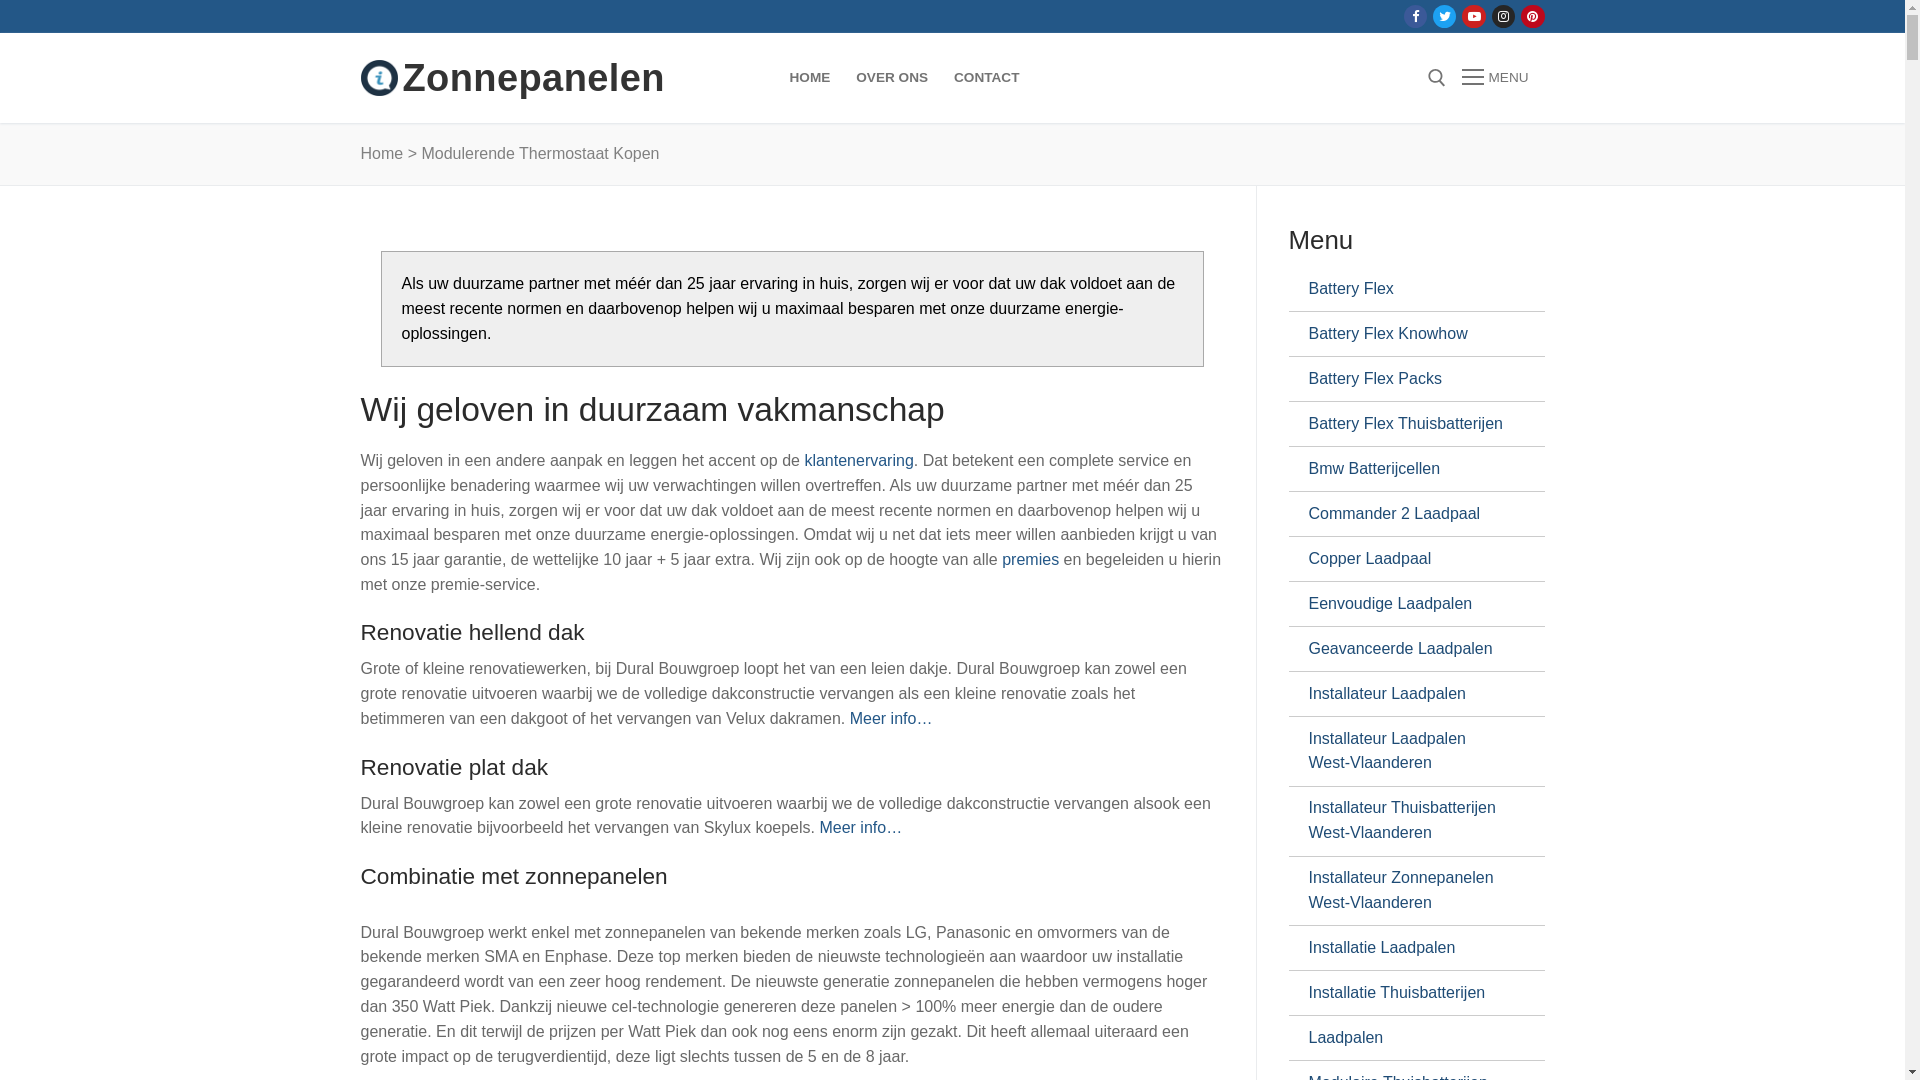 This screenshot has height=1080, width=1920. What do you see at coordinates (1408, 1038) in the screenshot?
I see `Laadpalen` at bounding box center [1408, 1038].